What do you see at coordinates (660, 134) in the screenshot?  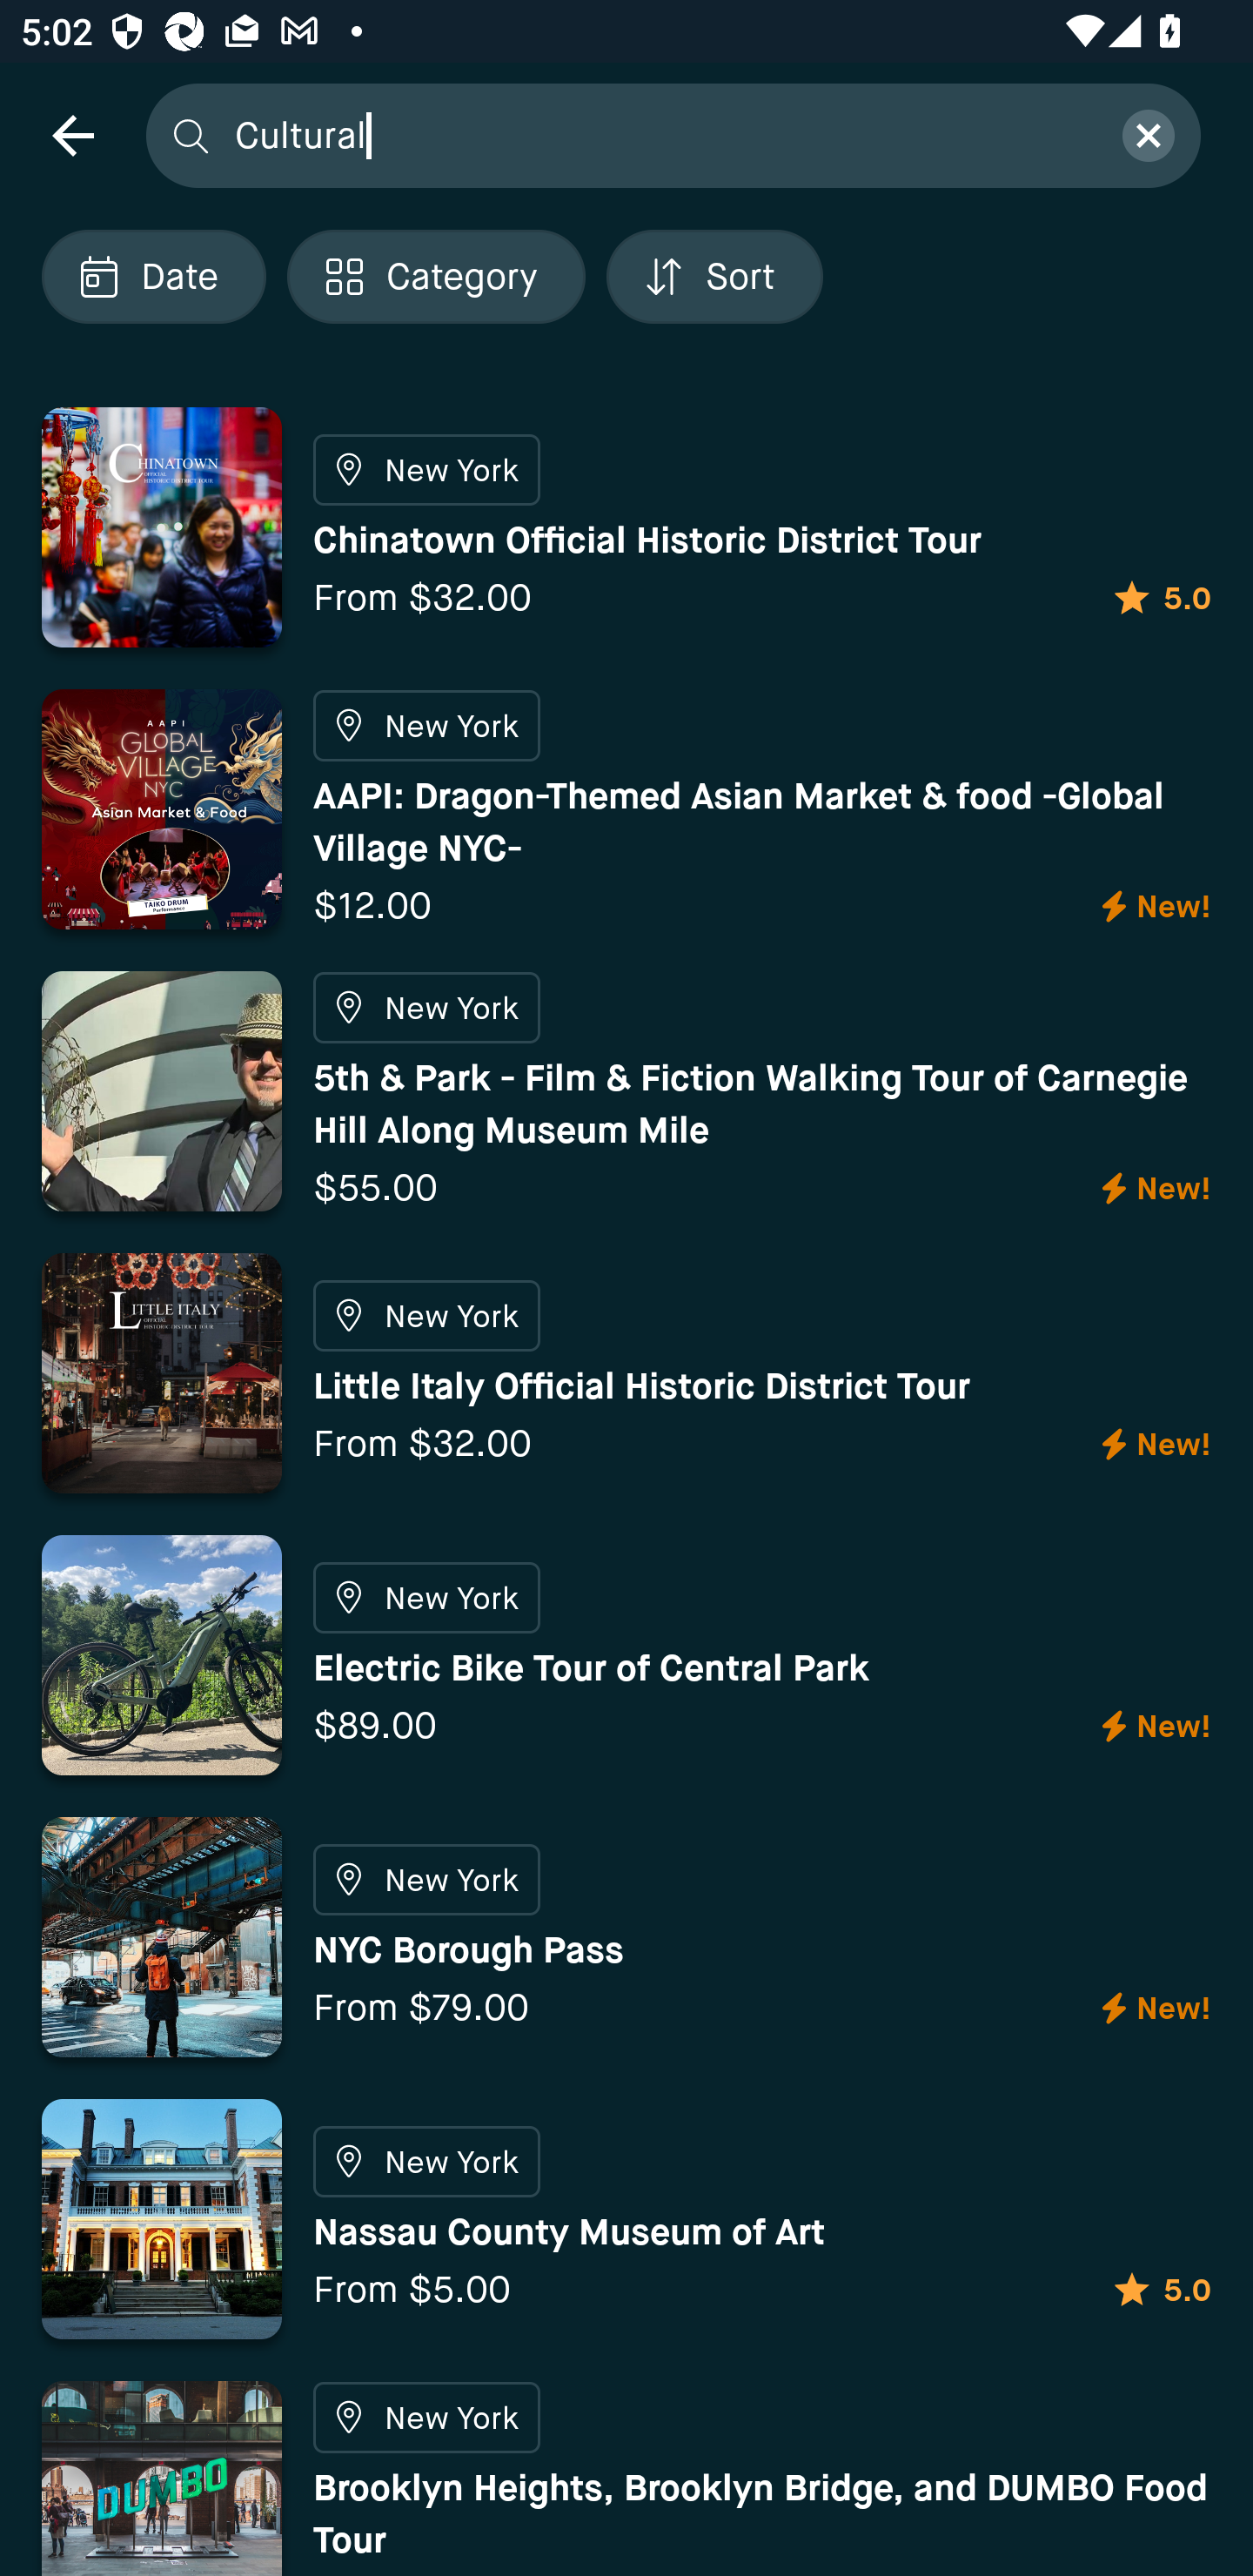 I see `Cultural` at bounding box center [660, 134].